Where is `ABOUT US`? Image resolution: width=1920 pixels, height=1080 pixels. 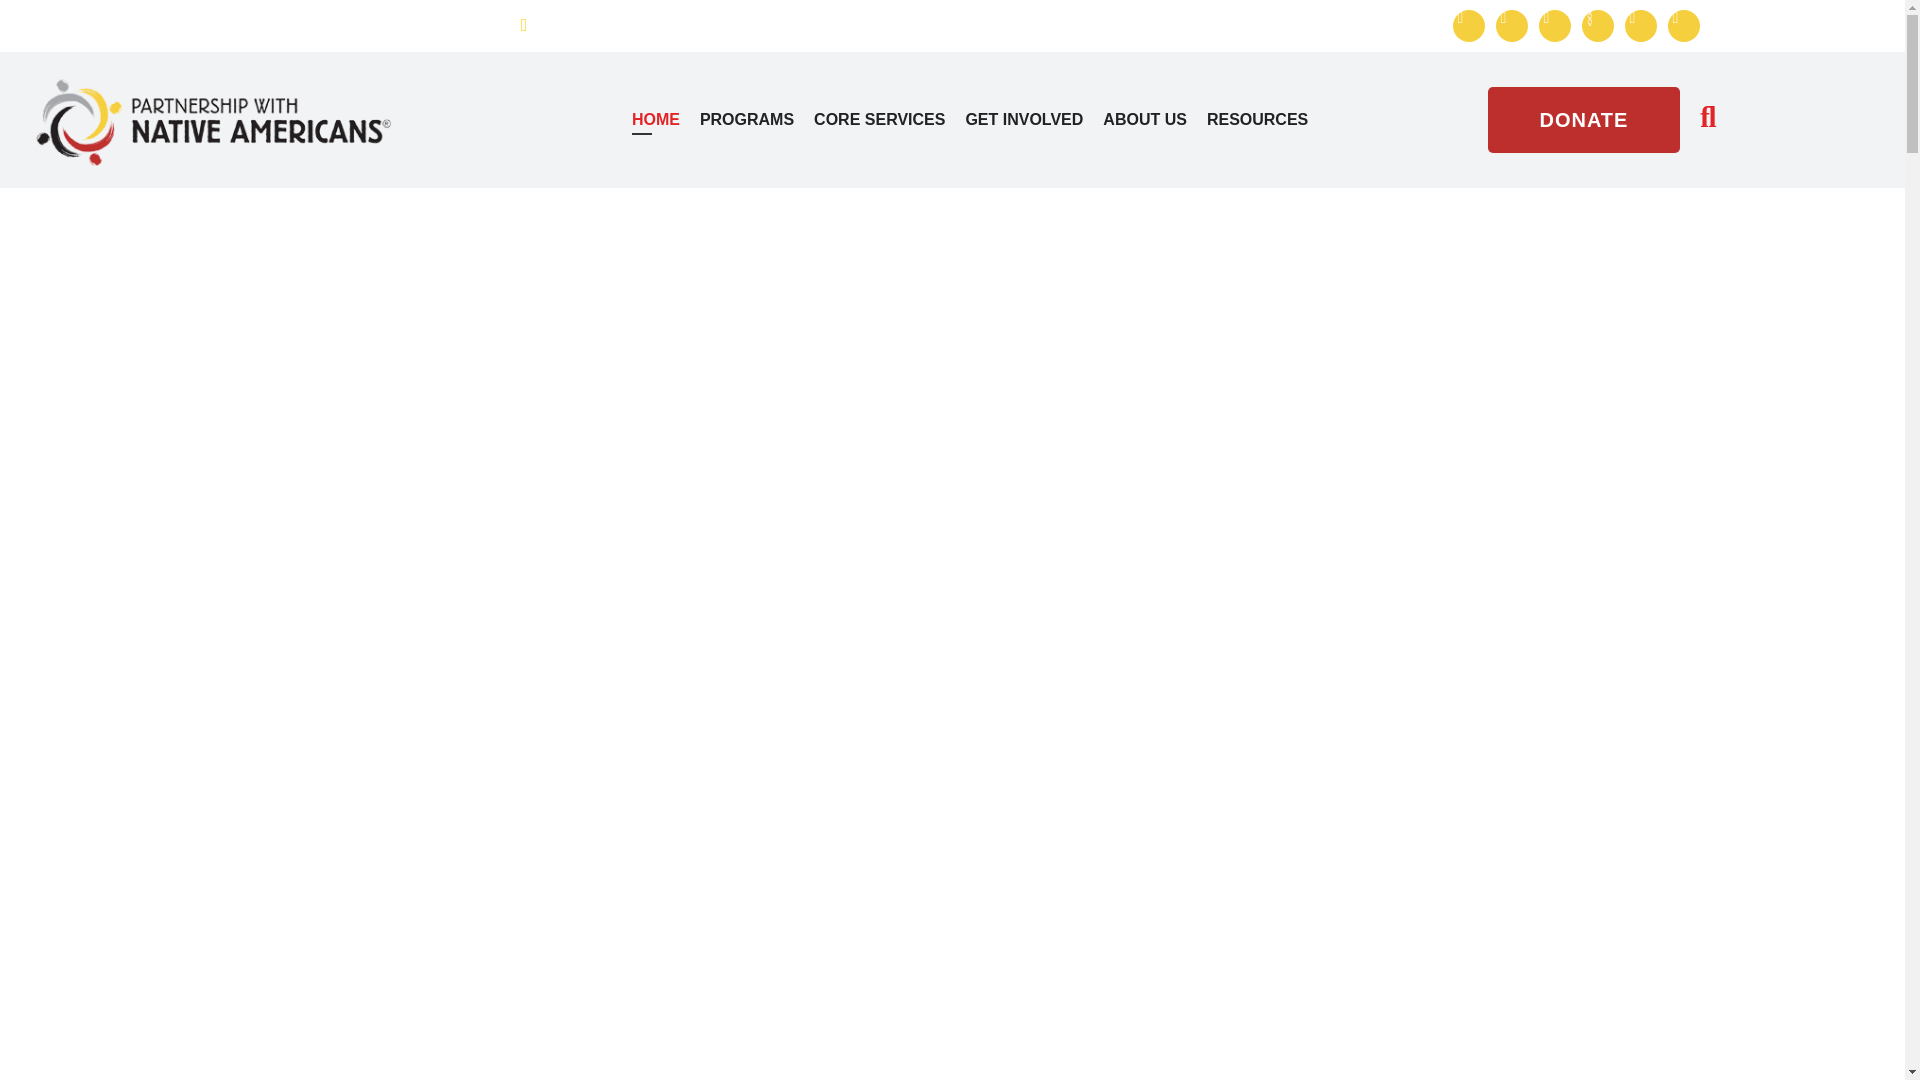 ABOUT US is located at coordinates (1134, 120).